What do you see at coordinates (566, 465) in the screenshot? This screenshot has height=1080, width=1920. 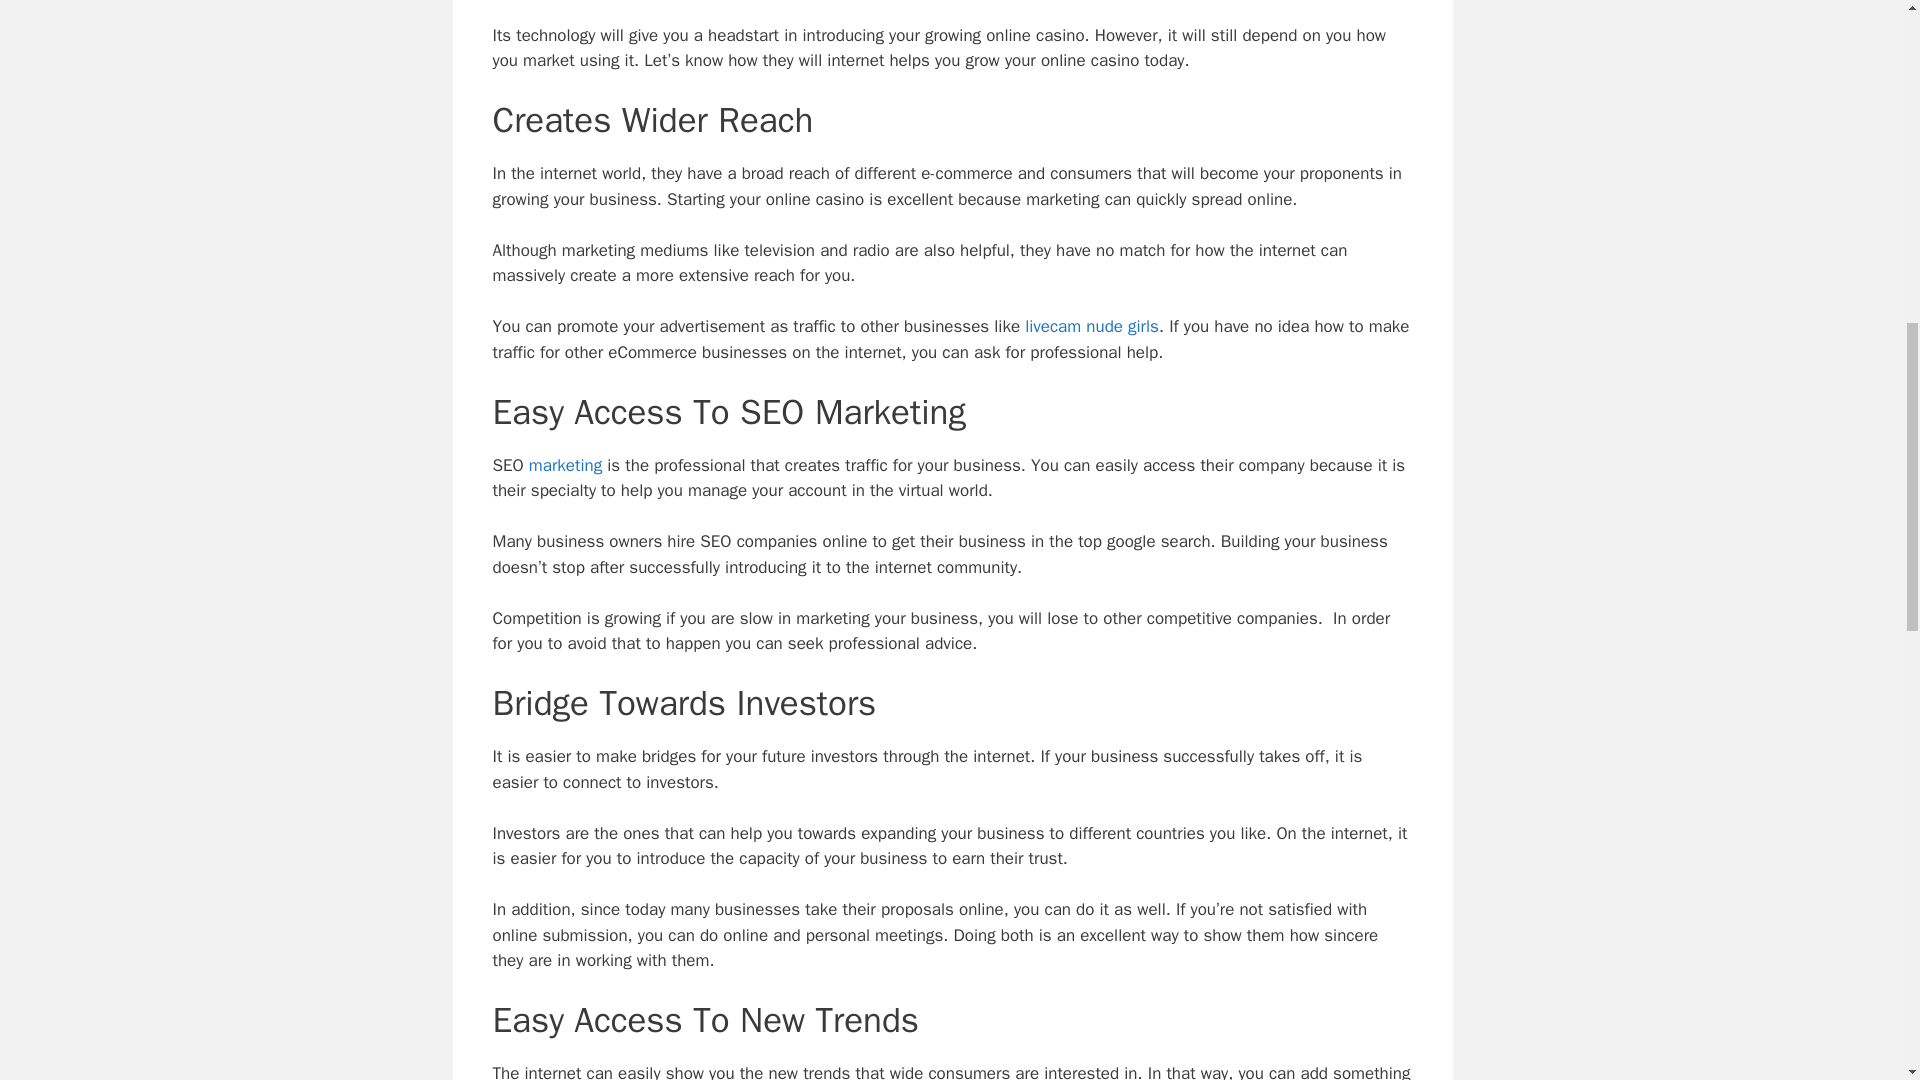 I see `marketing` at bounding box center [566, 465].